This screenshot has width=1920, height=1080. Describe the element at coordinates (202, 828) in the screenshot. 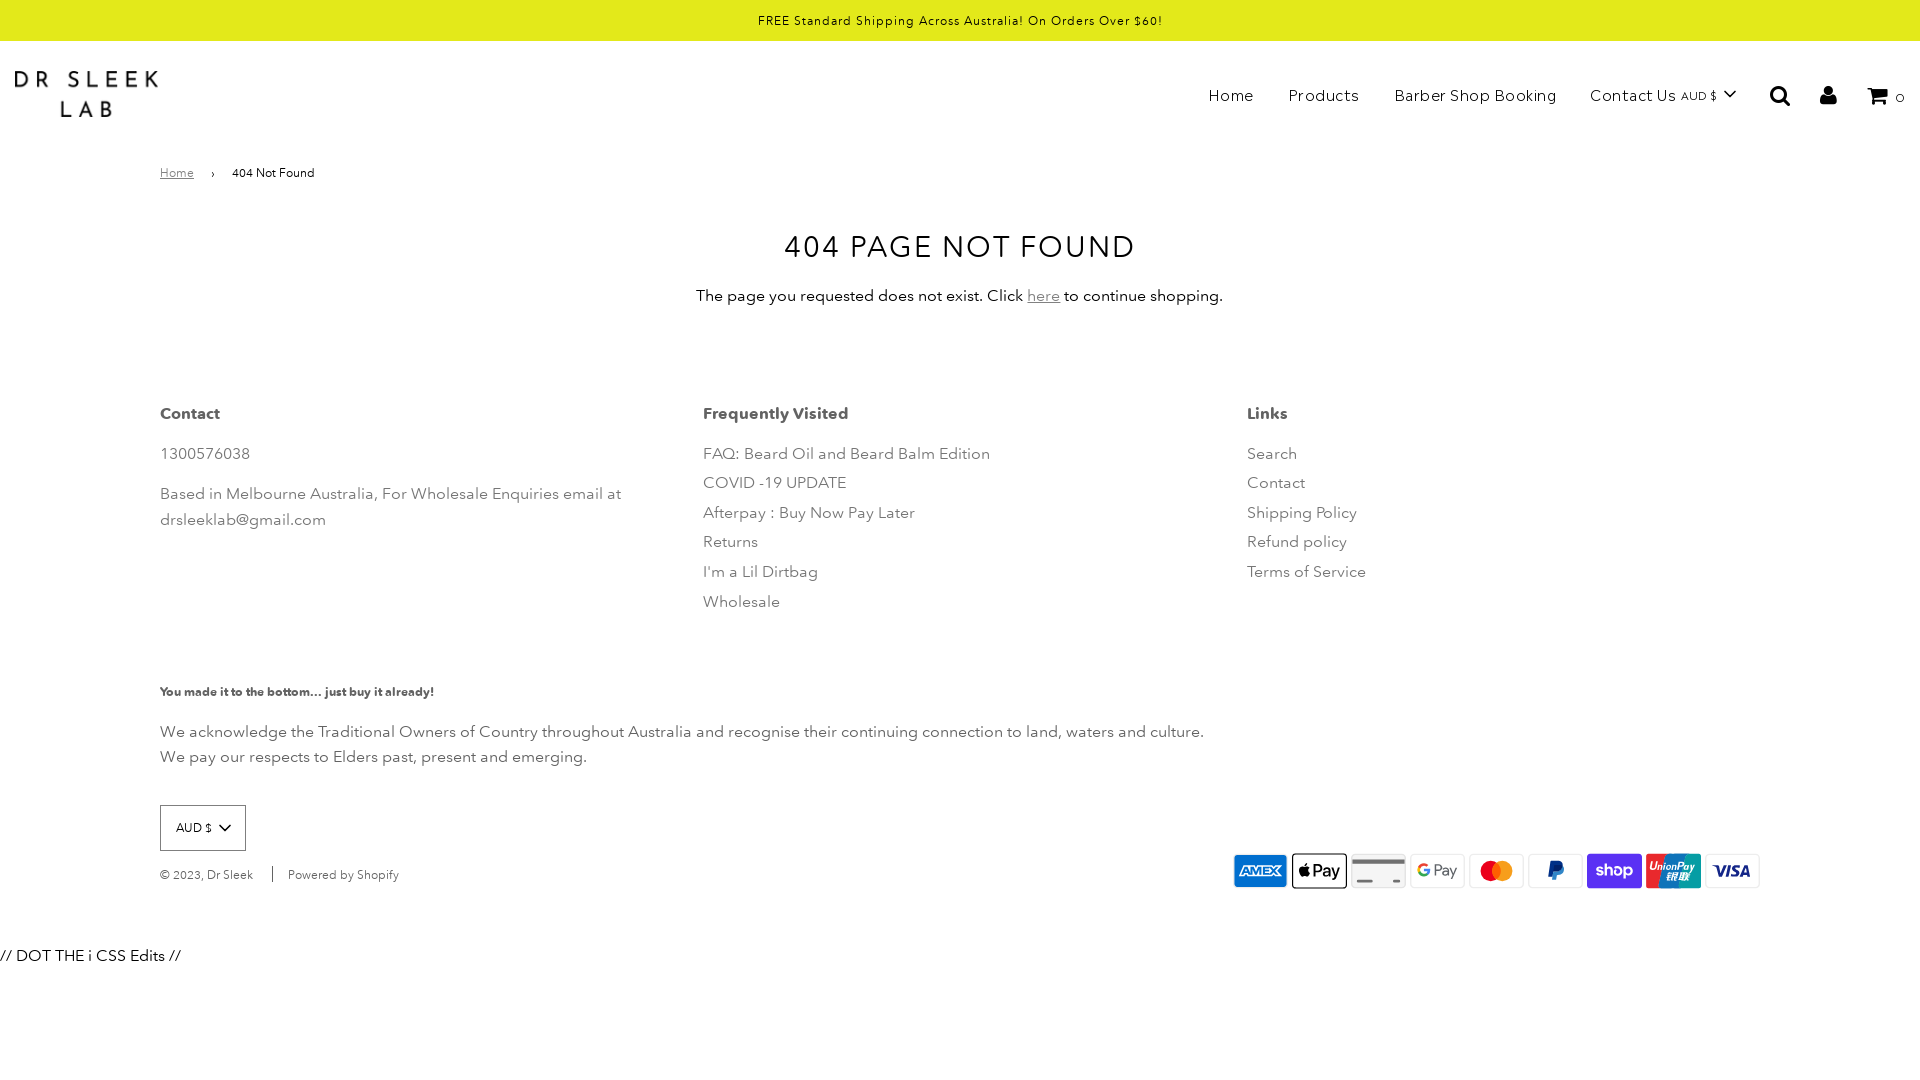

I see `AUD $` at that location.